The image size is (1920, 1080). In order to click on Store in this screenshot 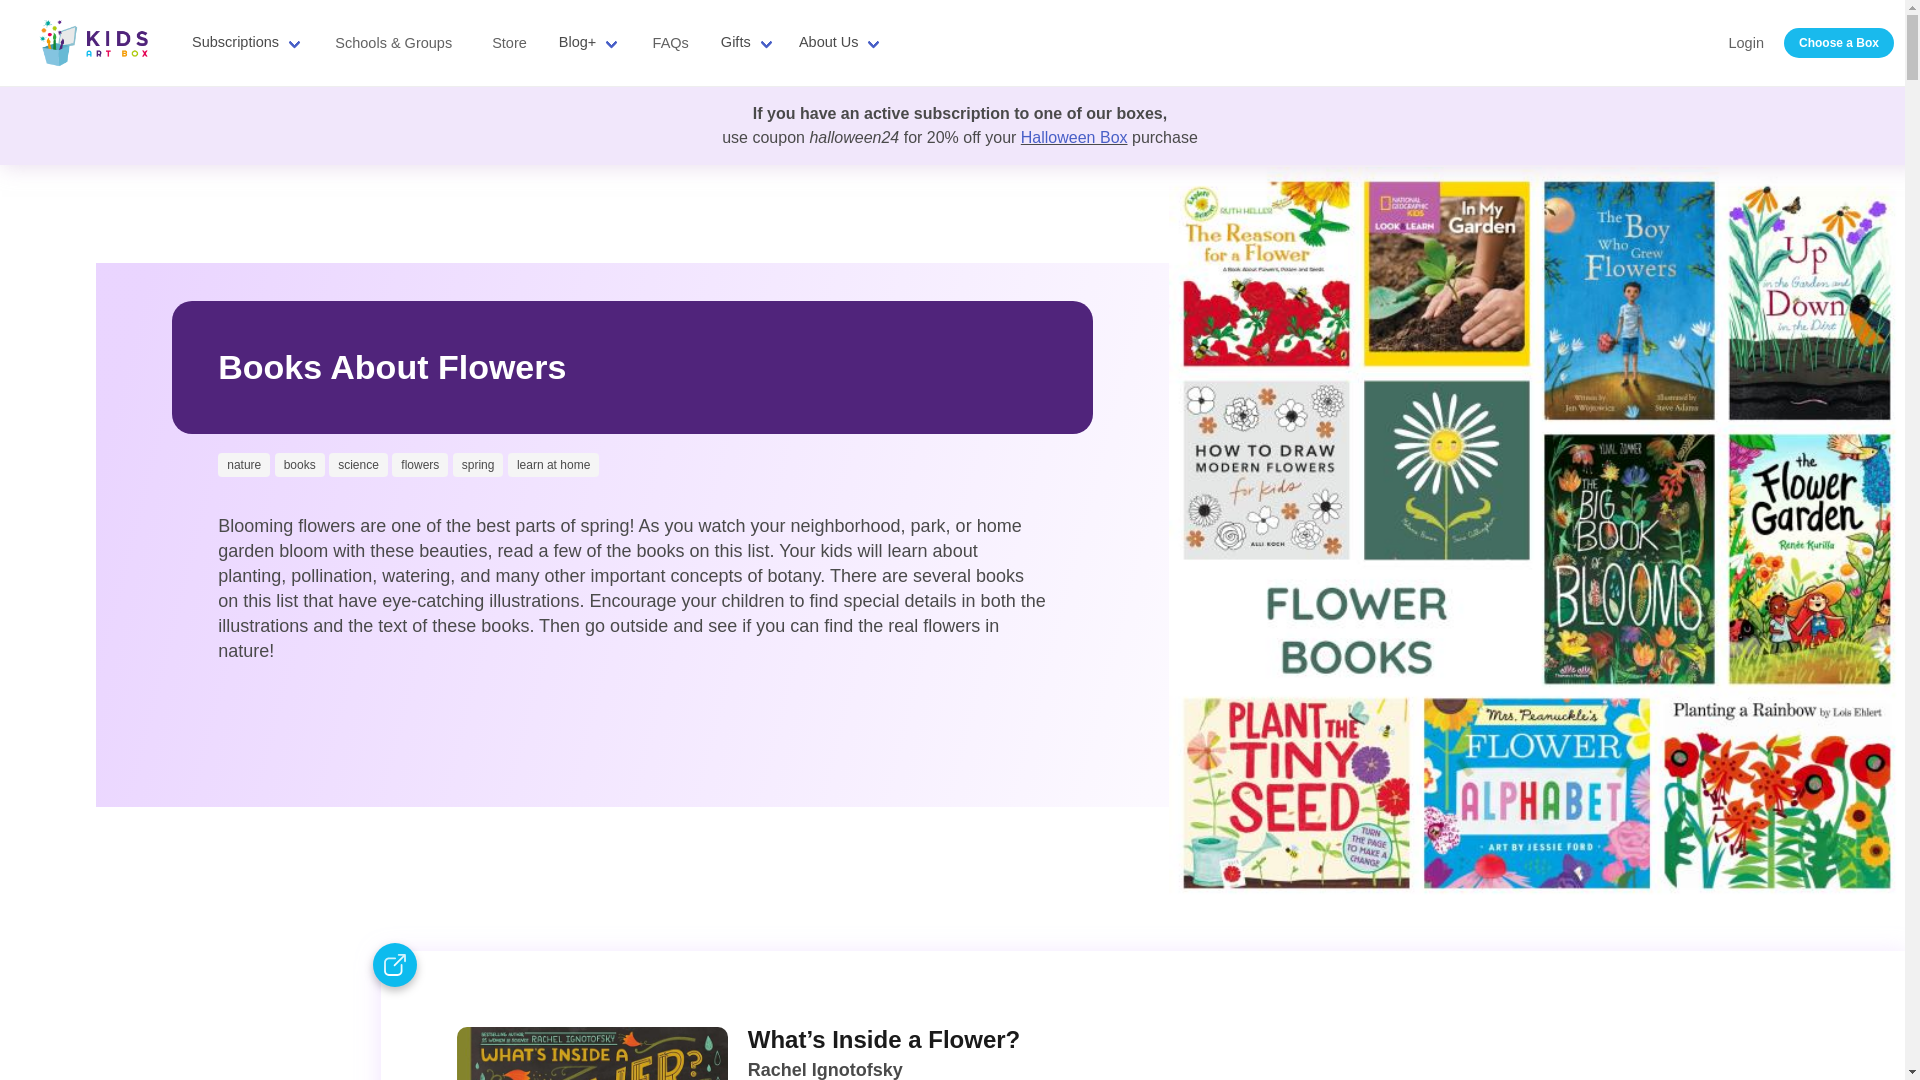, I will do `click(510, 42)`.